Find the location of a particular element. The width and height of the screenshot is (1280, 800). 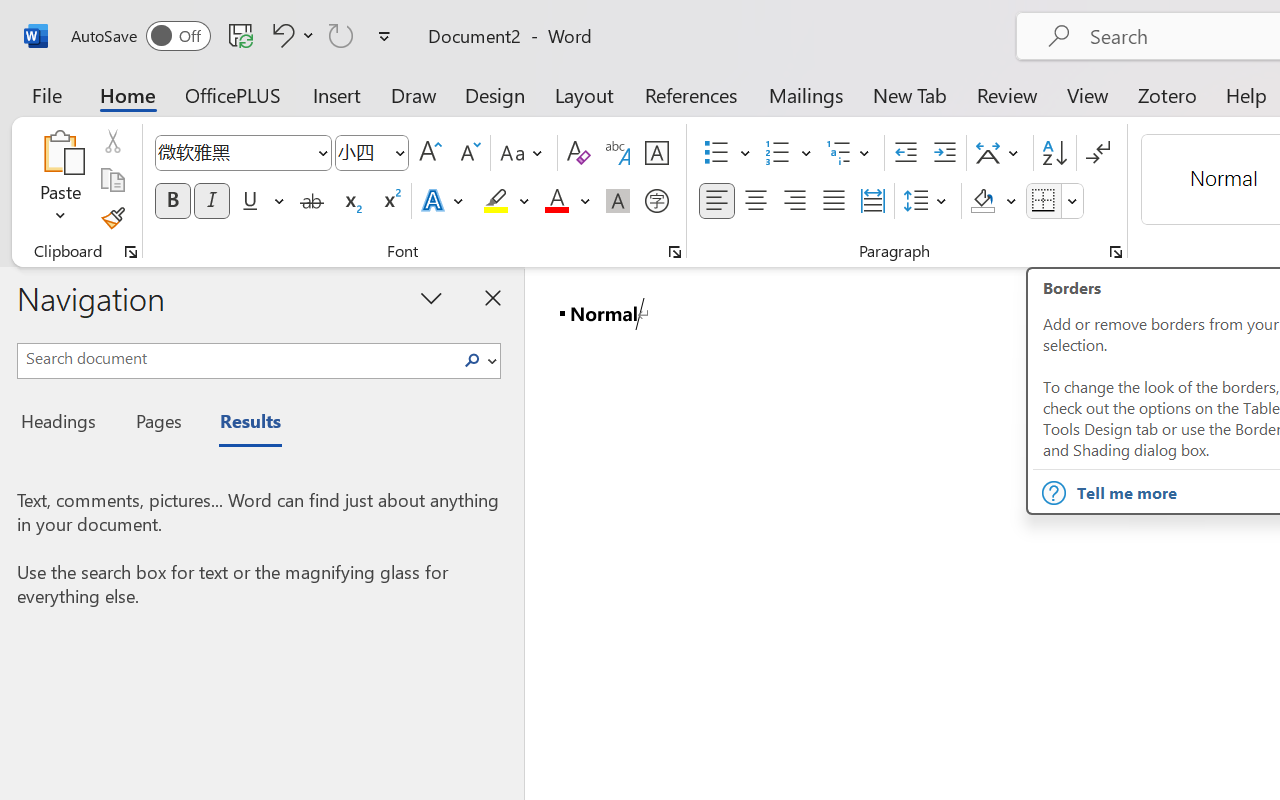

Align Right is located at coordinates (794, 201).